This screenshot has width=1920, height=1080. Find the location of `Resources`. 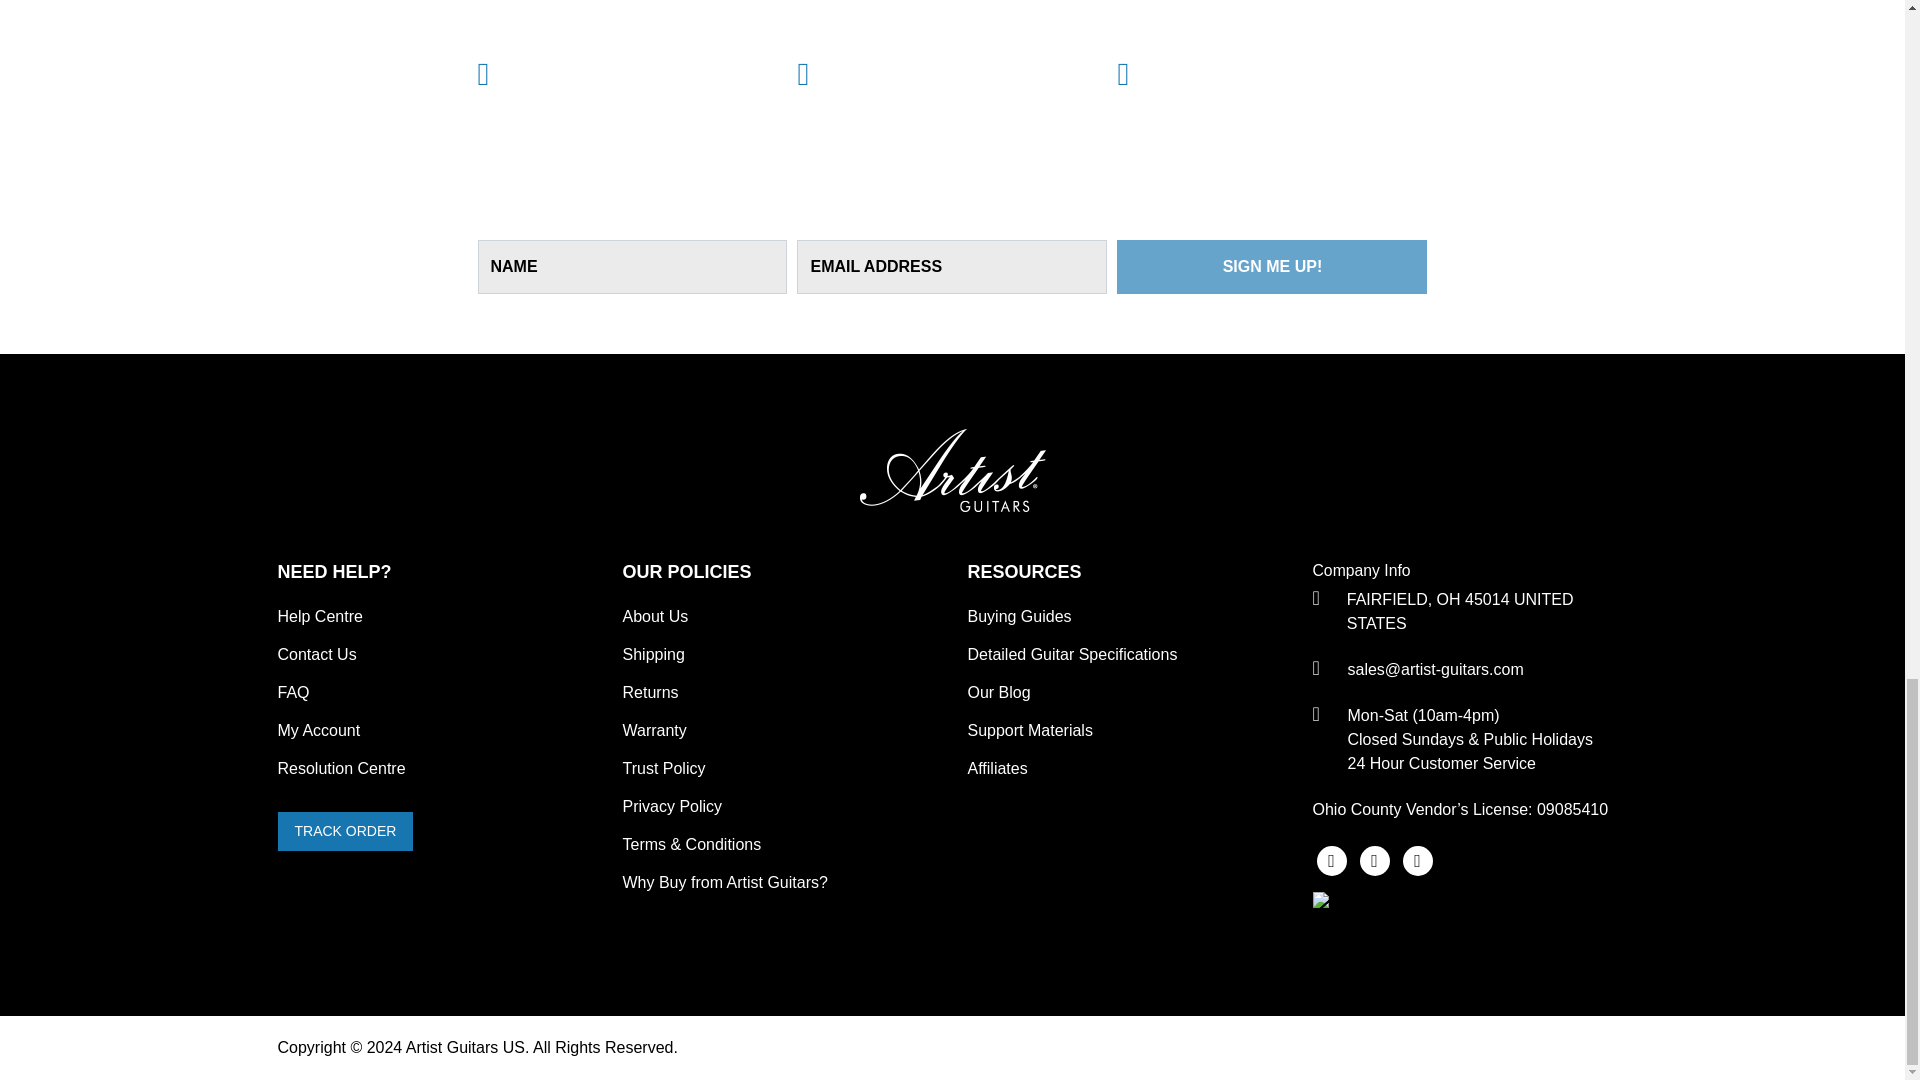

Resources is located at coordinates (1124, 572).